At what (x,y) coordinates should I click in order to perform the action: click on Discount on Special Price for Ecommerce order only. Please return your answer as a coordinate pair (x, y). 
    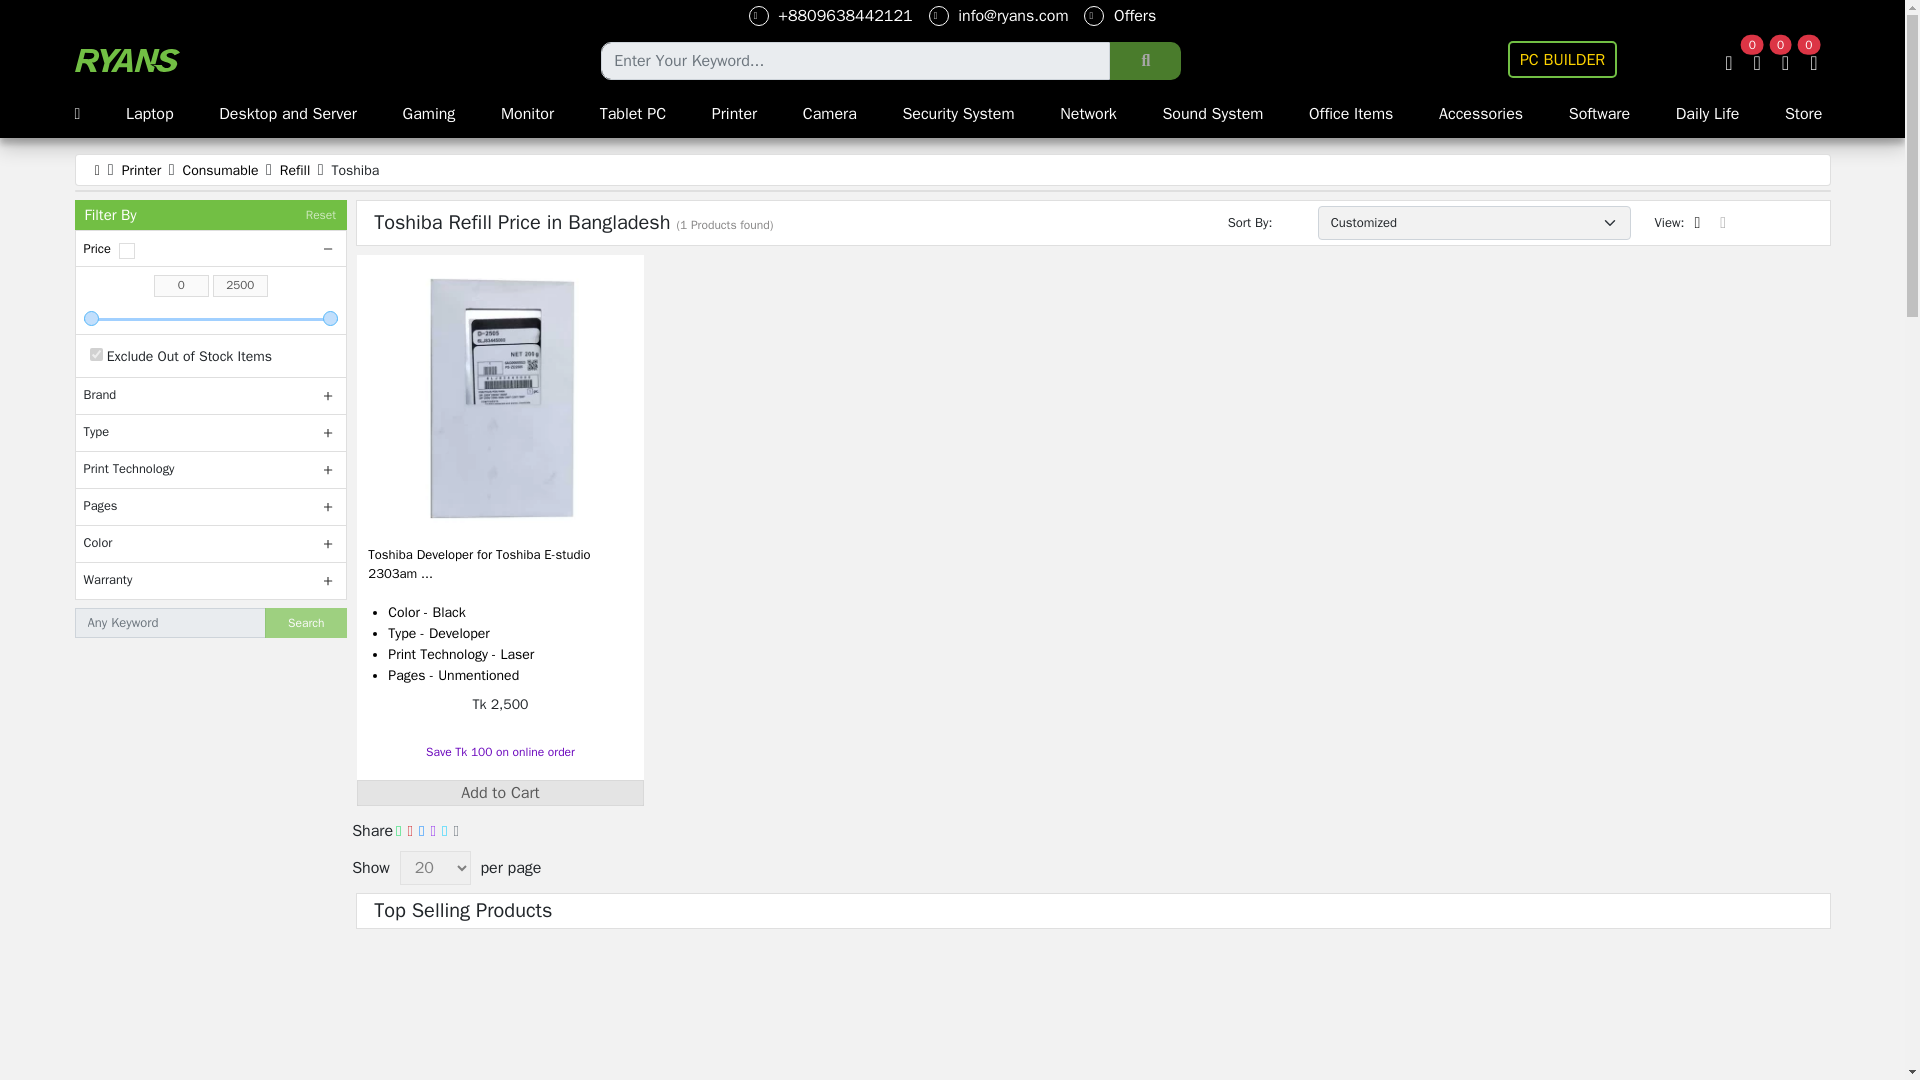
    Looking at the image, I should click on (500, 752).